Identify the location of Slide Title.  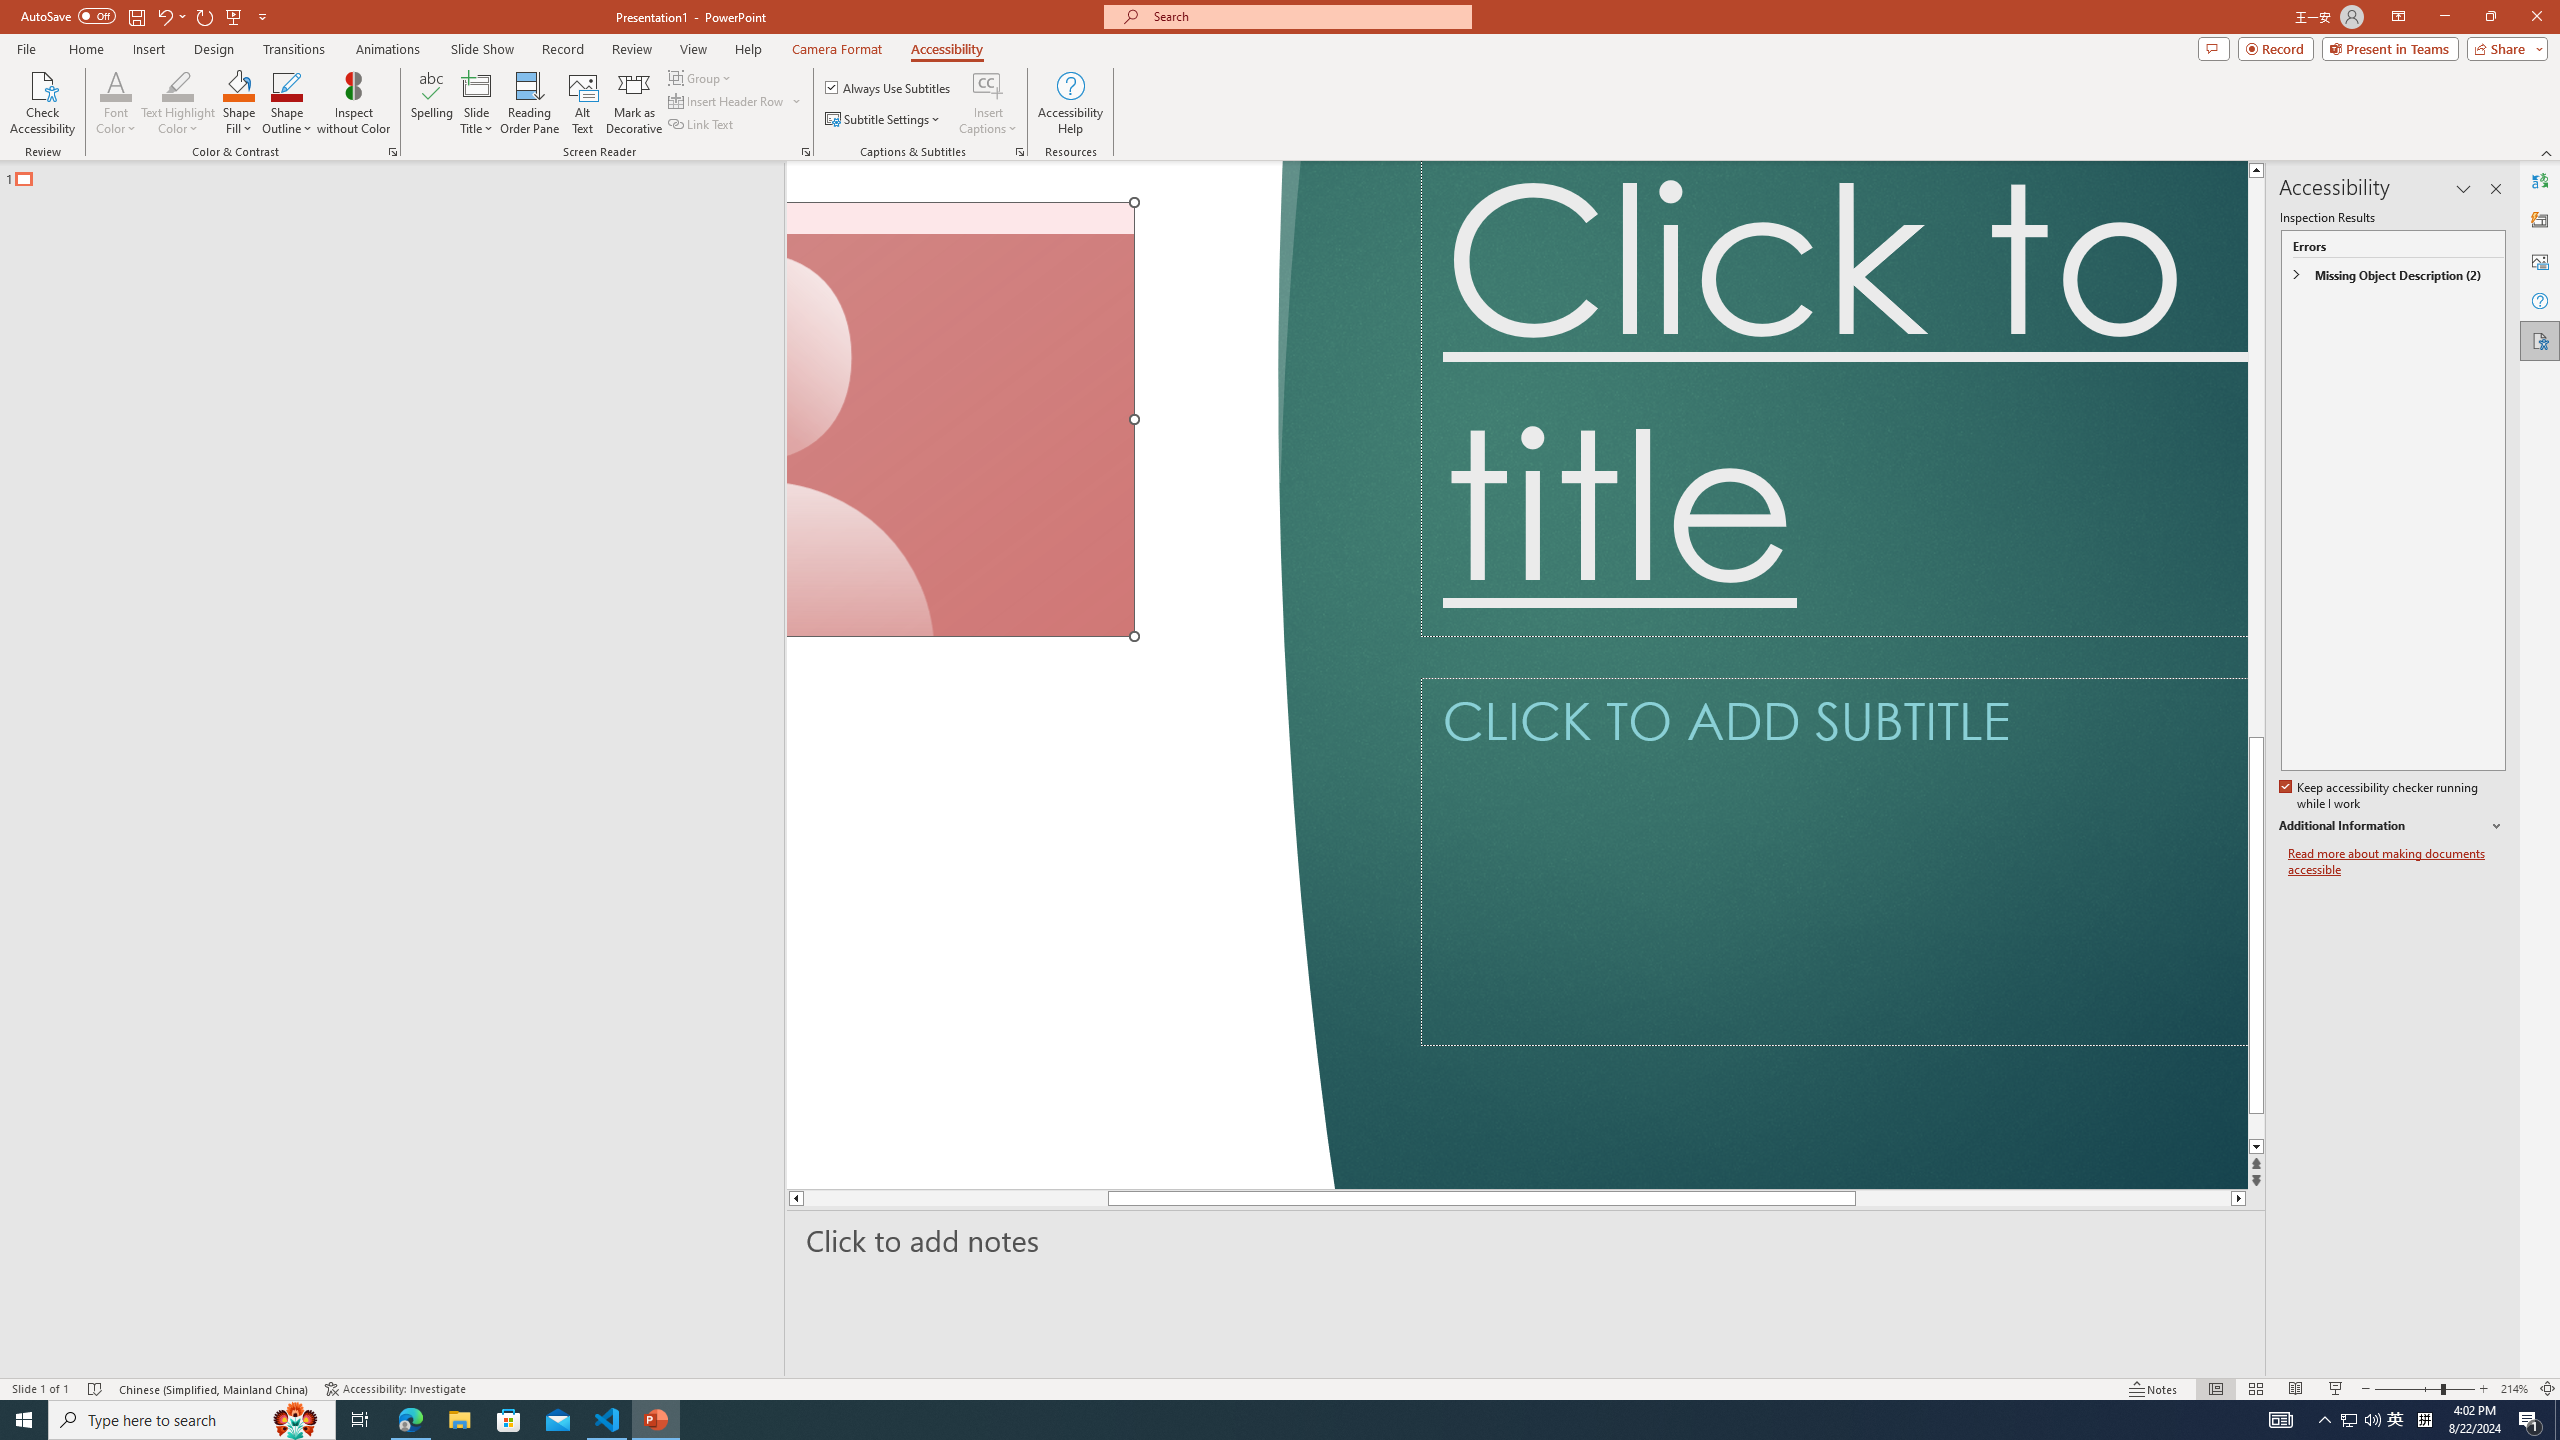
(477, 103).